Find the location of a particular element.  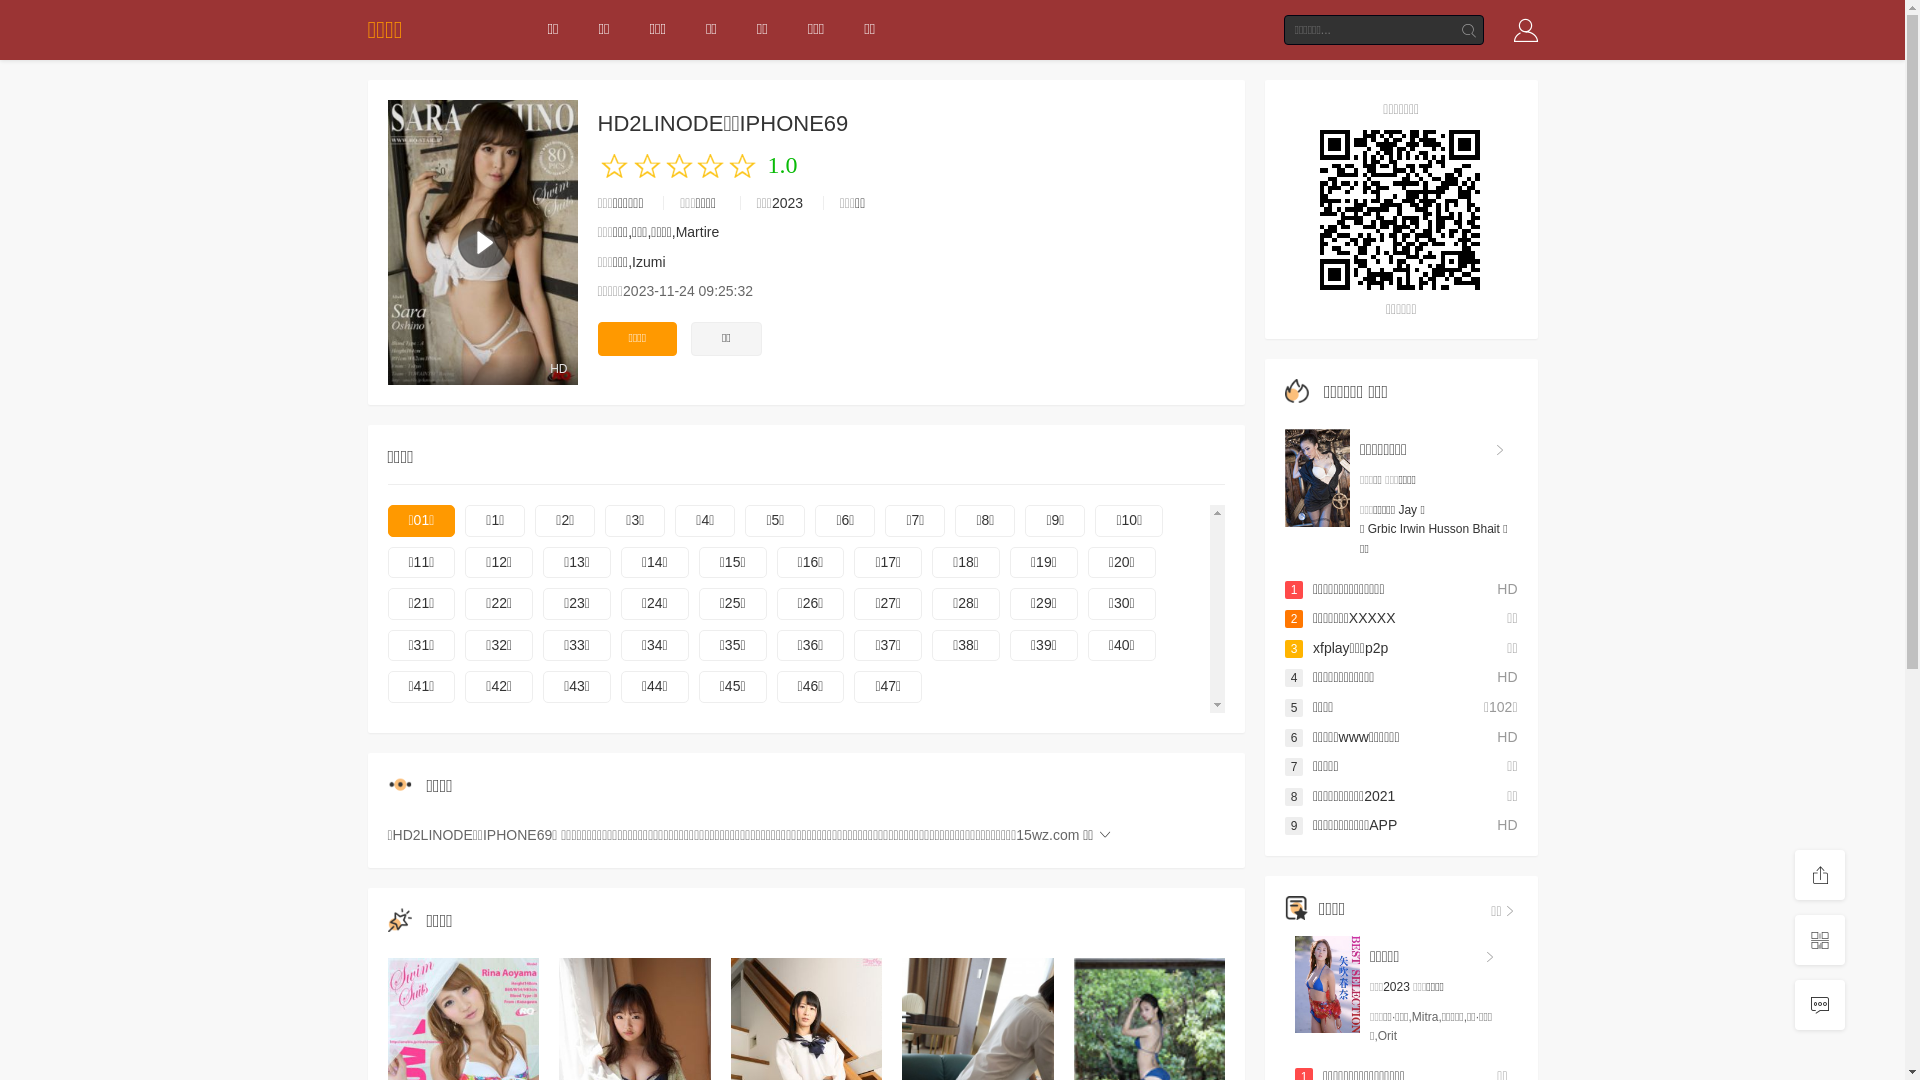

Husson is located at coordinates (1448, 529).